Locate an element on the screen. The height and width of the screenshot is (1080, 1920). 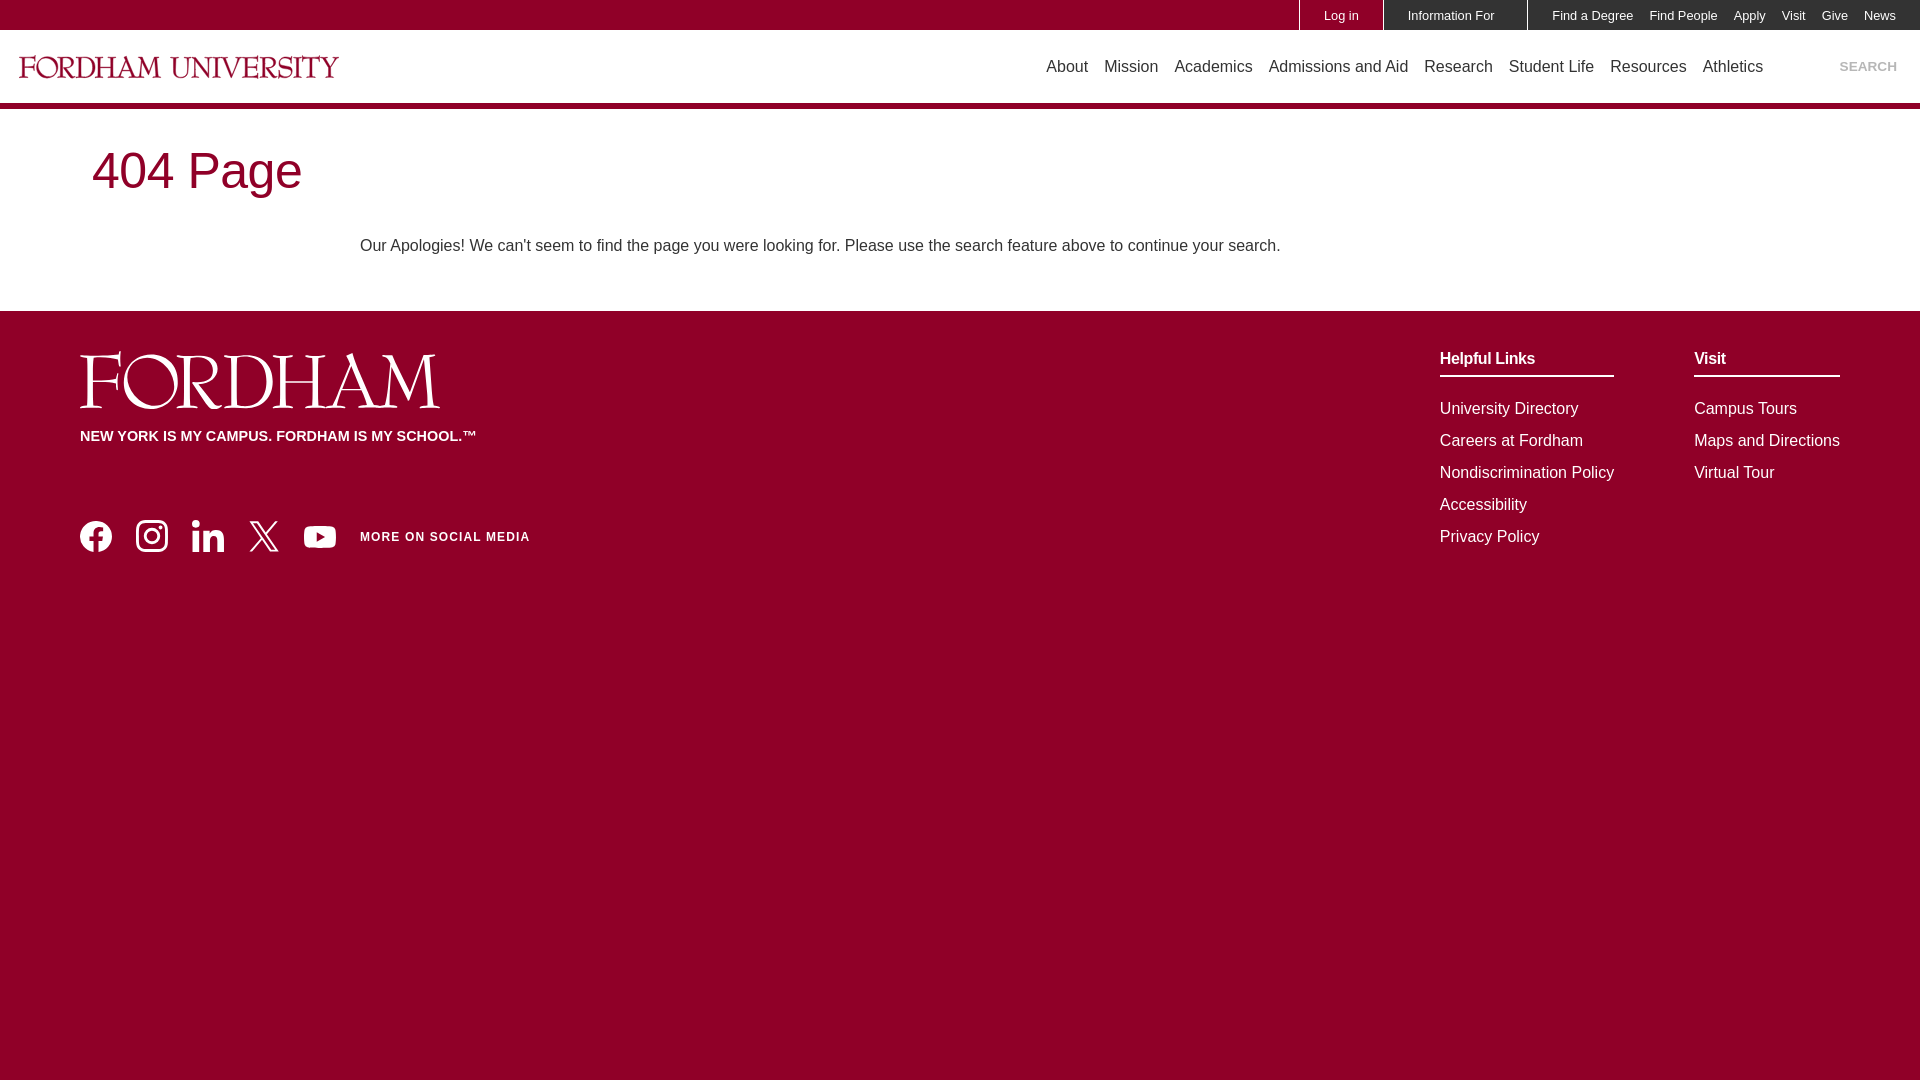
Search icon is located at coordinates (1816, 67).